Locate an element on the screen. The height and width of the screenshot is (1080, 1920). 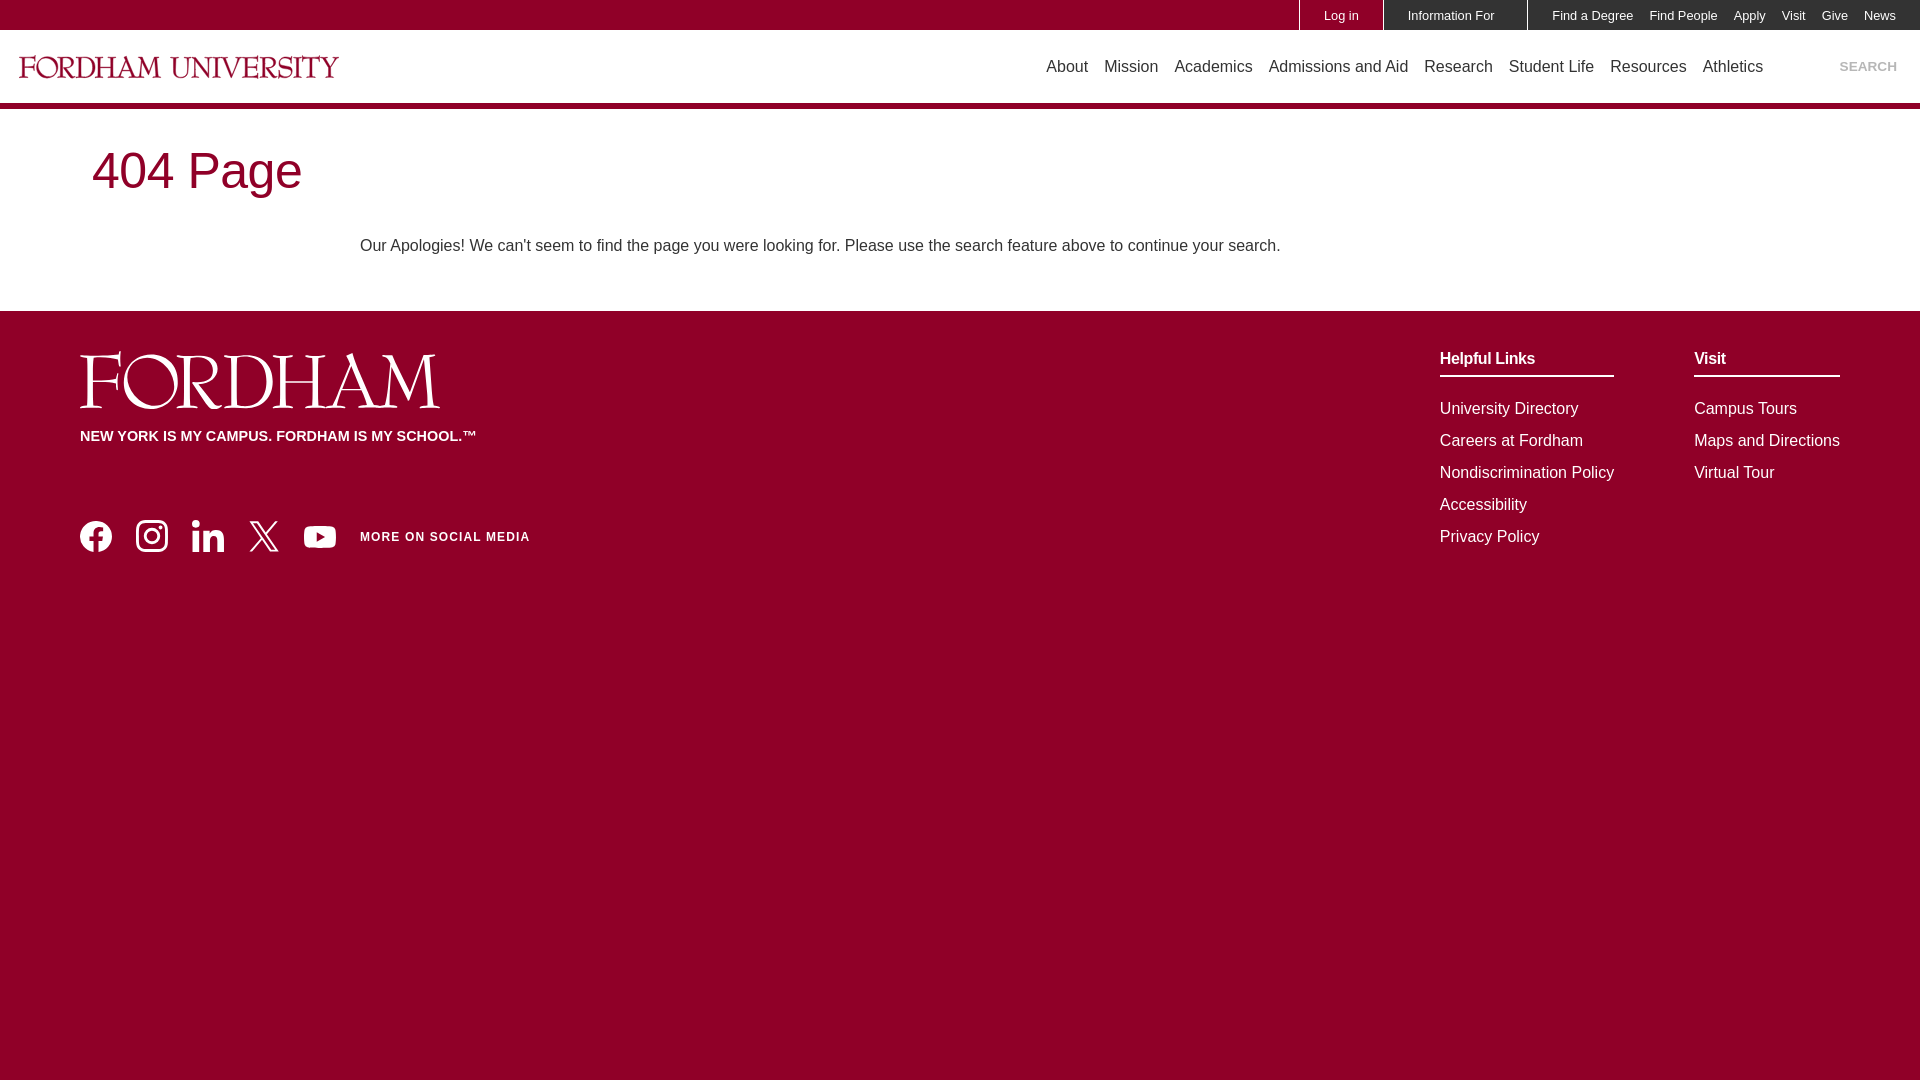
Search icon is located at coordinates (1816, 67).